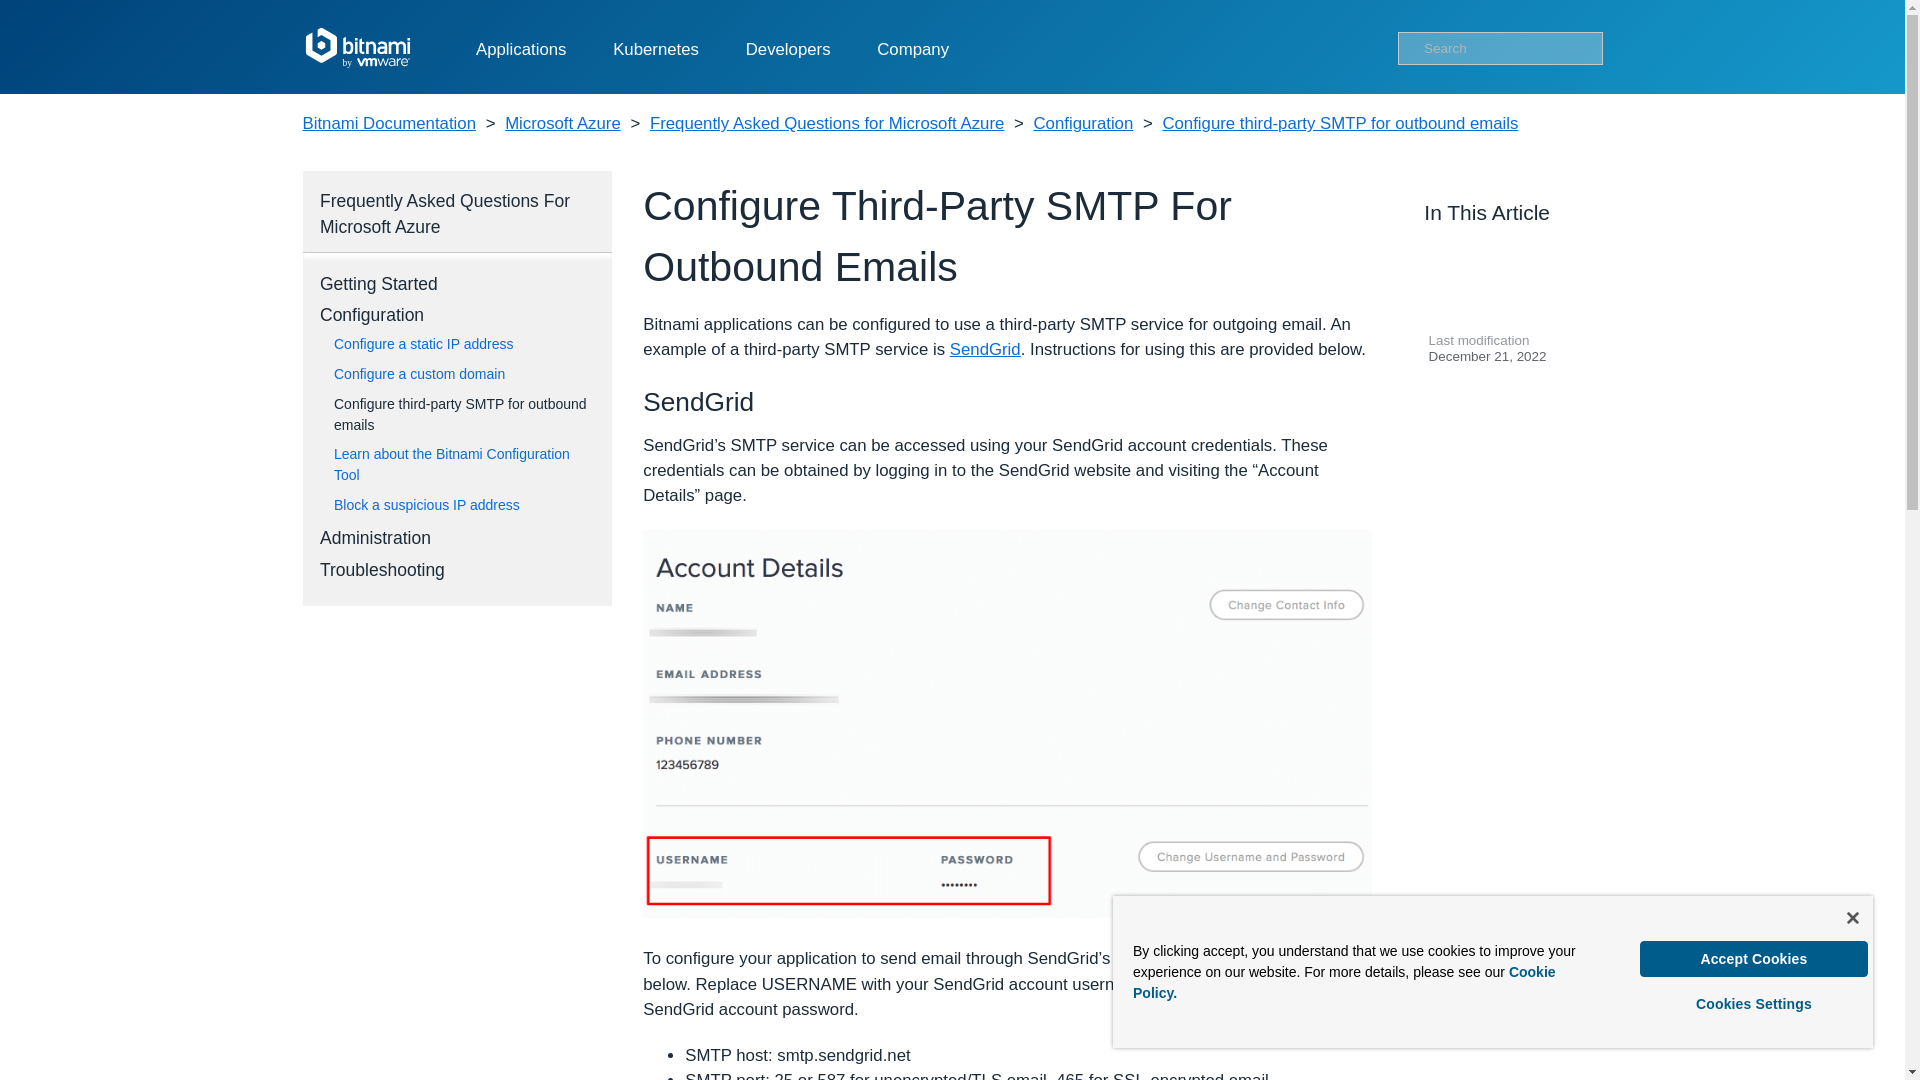 The image size is (1920, 1080). Describe the element at coordinates (1082, 124) in the screenshot. I see `Configuration` at that location.